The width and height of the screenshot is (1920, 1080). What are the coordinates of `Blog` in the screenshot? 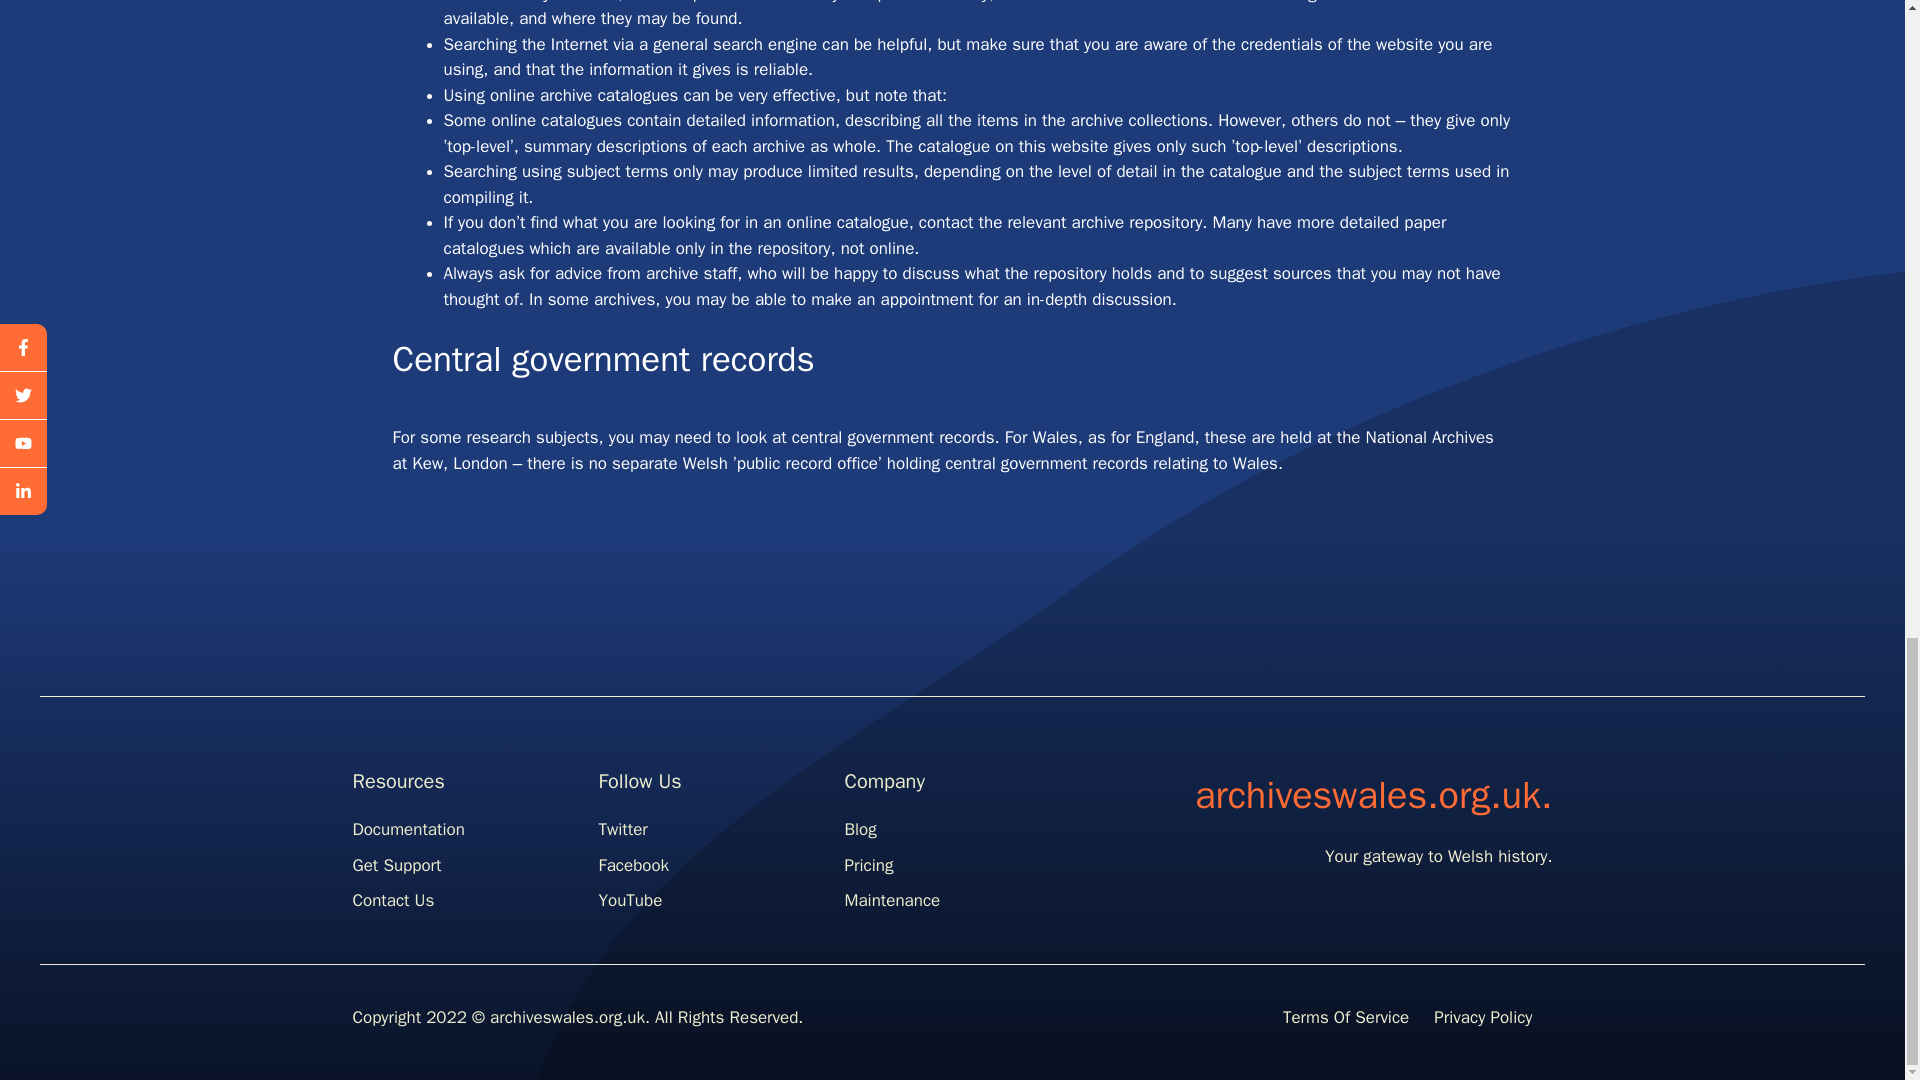 It's located at (860, 829).